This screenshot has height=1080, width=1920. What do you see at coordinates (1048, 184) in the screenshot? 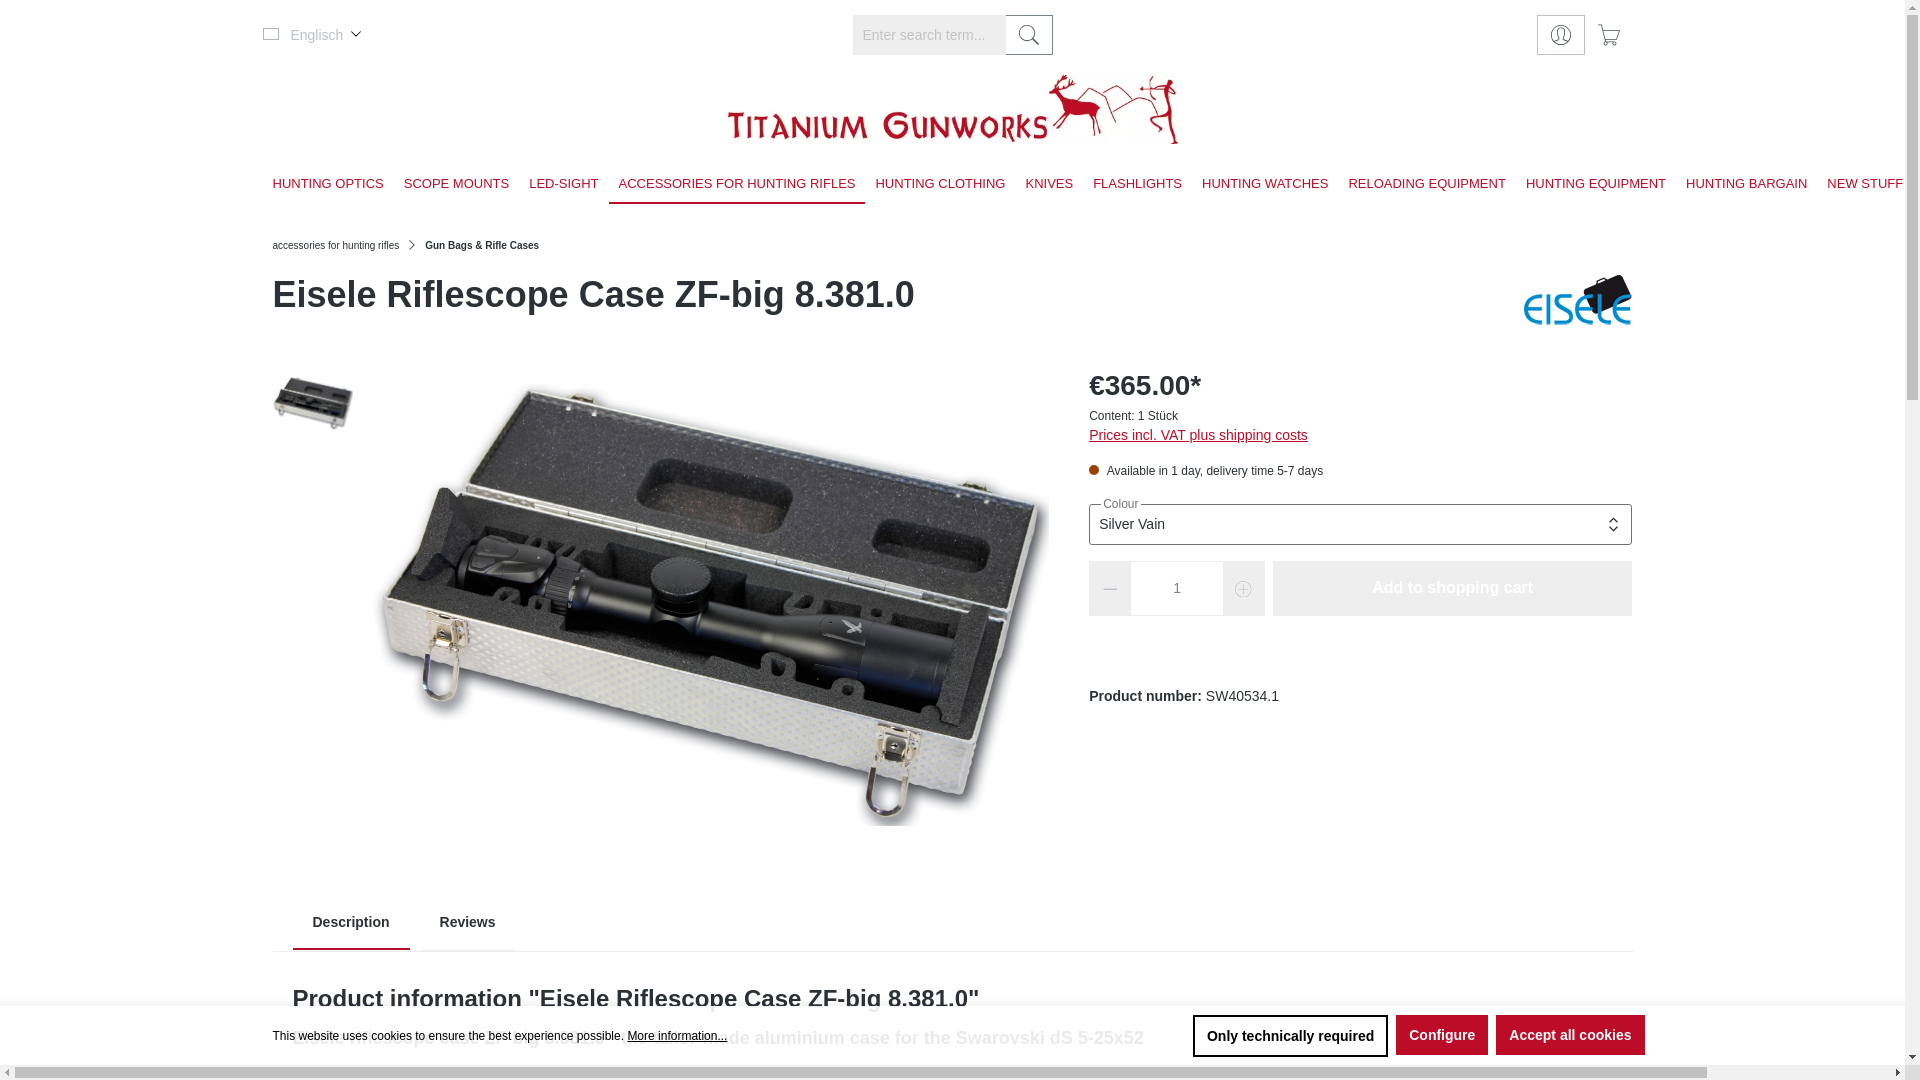
I see `KNIVES` at bounding box center [1048, 184].